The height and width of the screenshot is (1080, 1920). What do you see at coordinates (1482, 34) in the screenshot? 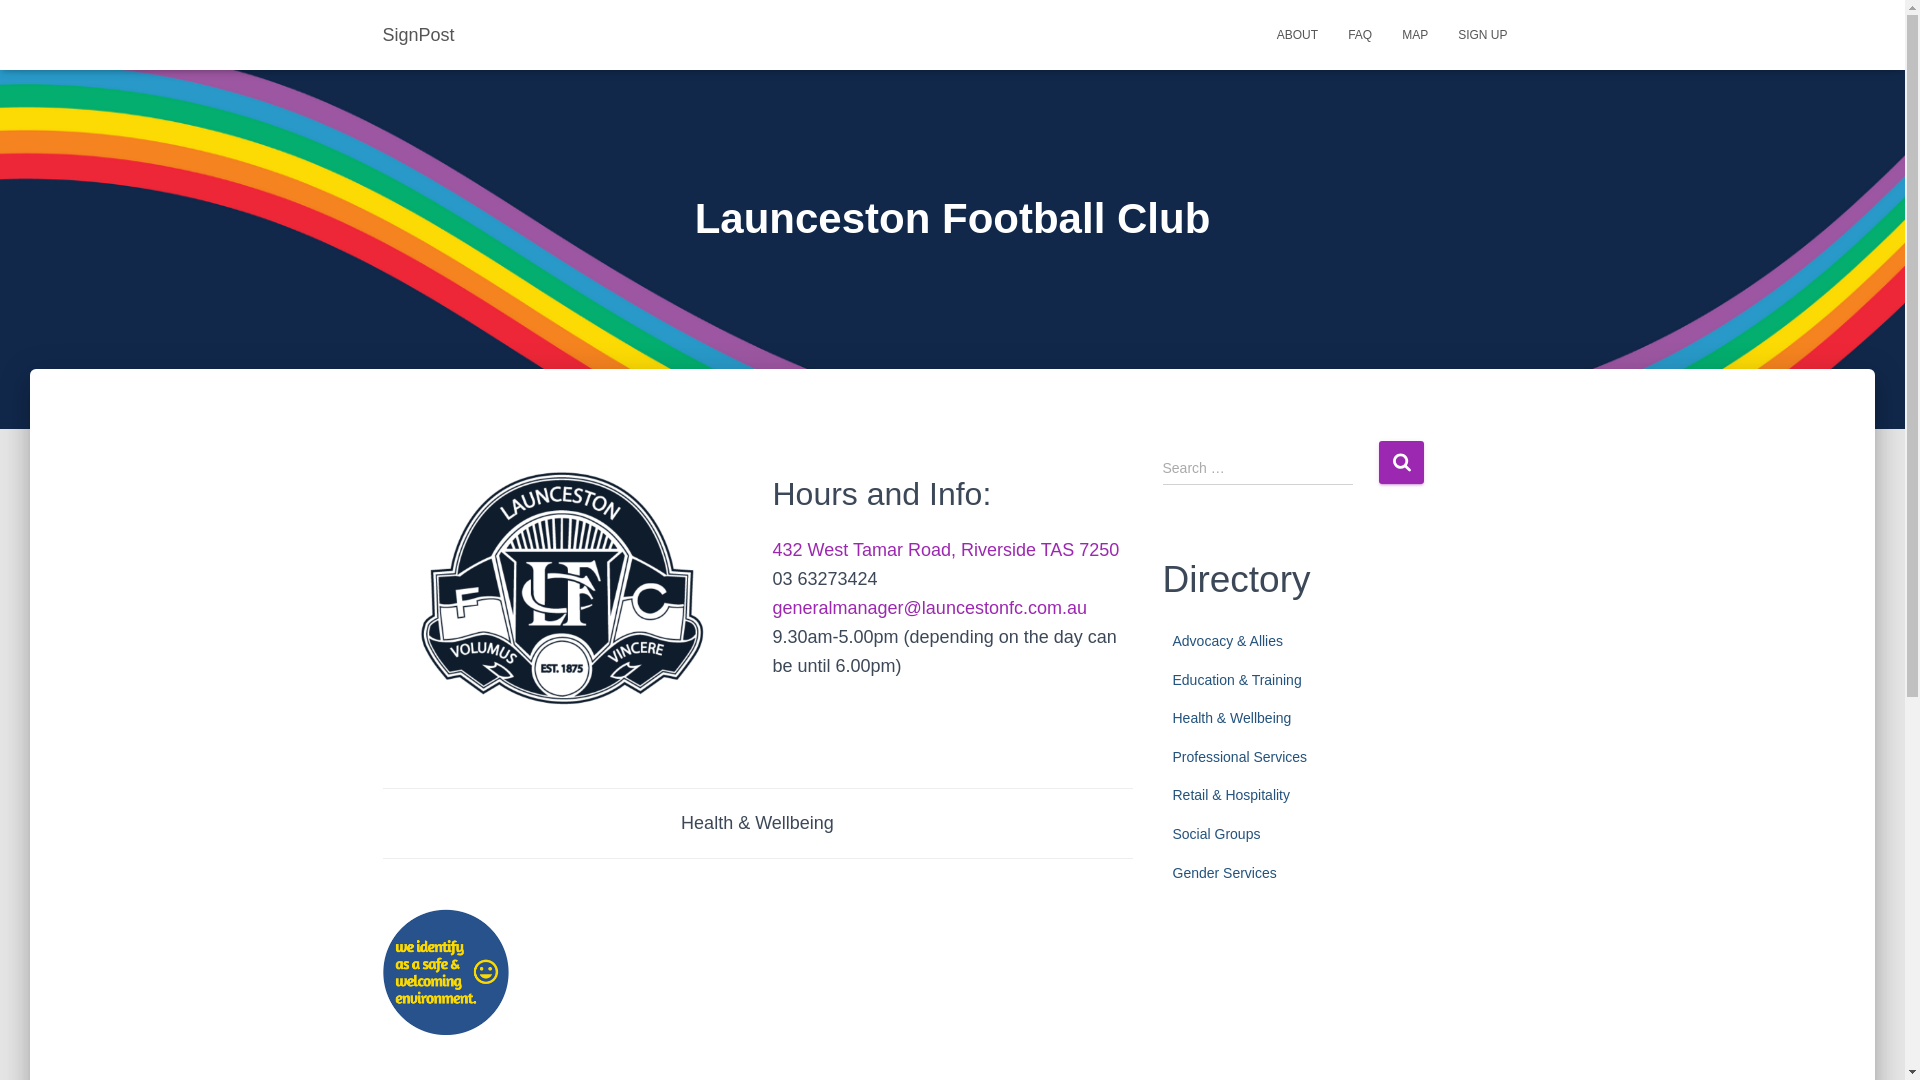
I see `Sign Up` at bounding box center [1482, 34].